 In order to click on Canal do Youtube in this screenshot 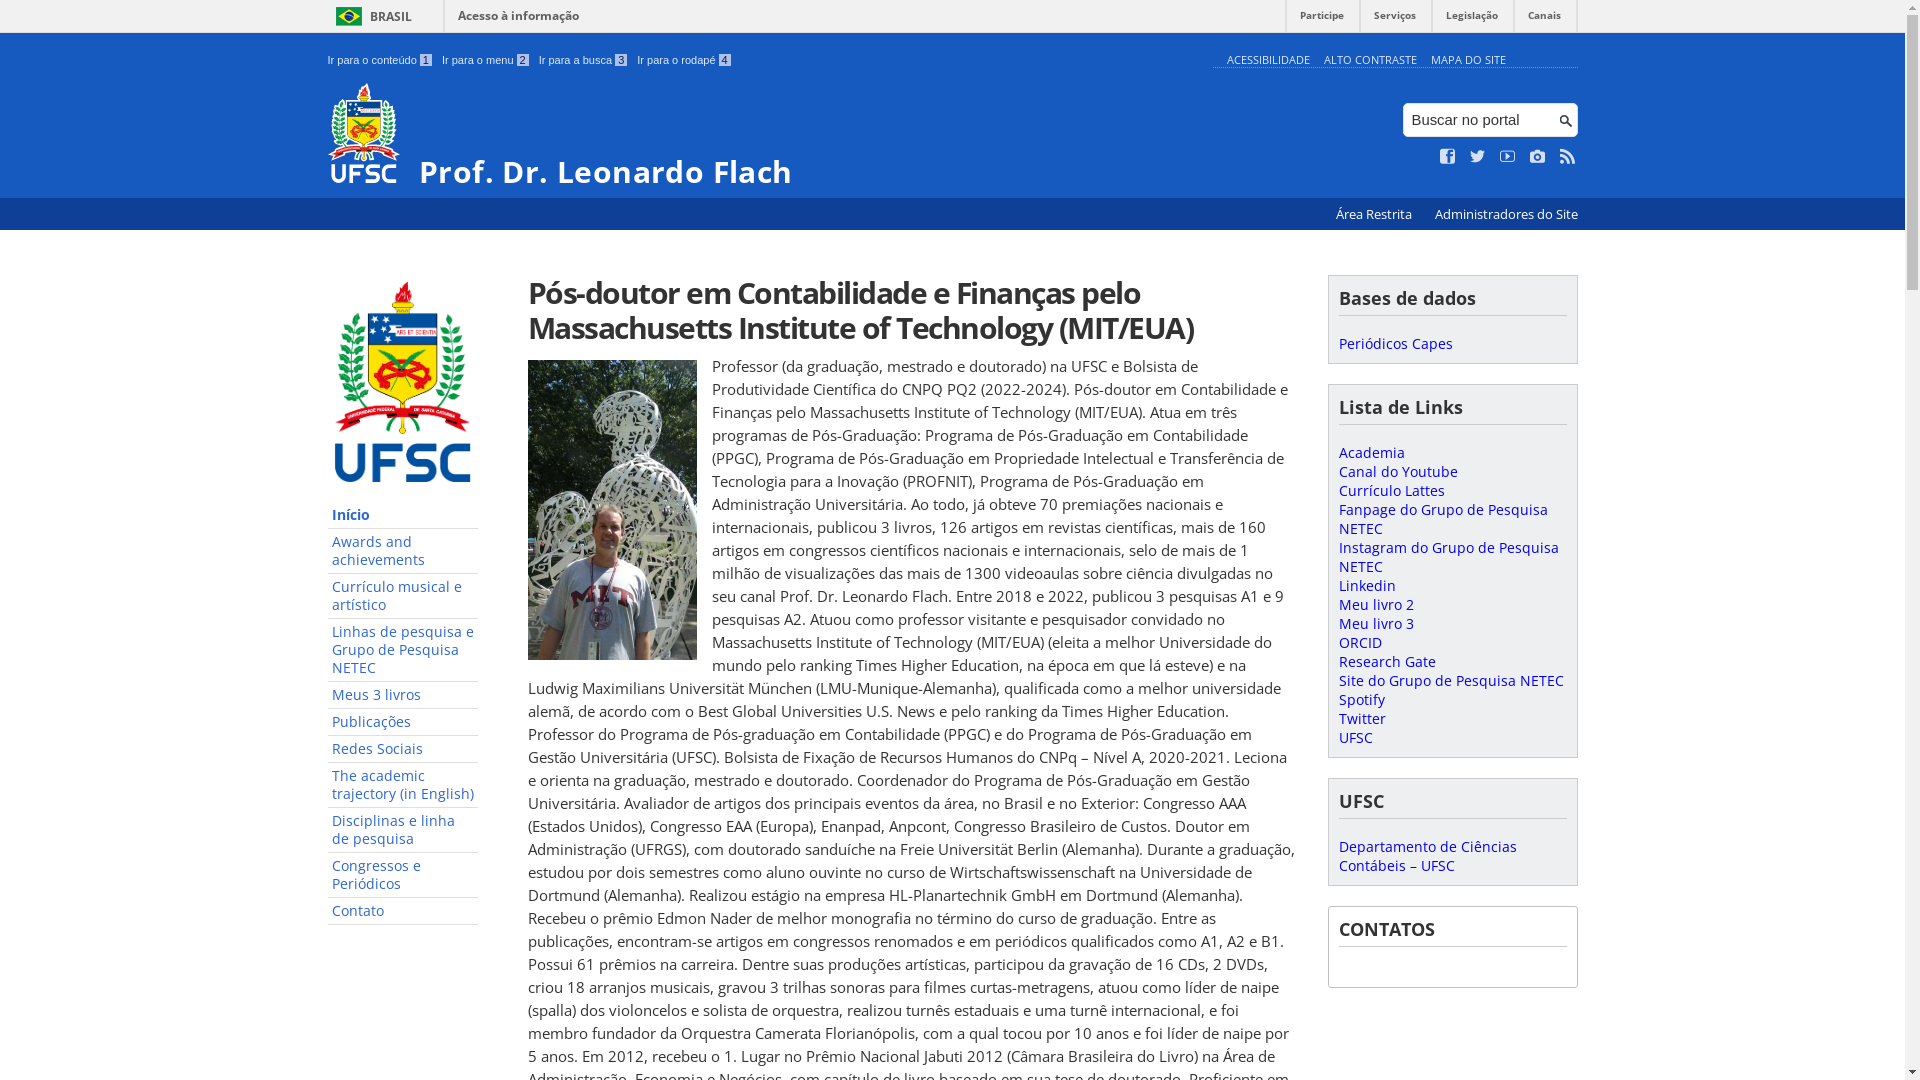, I will do `click(1398, 472)`.